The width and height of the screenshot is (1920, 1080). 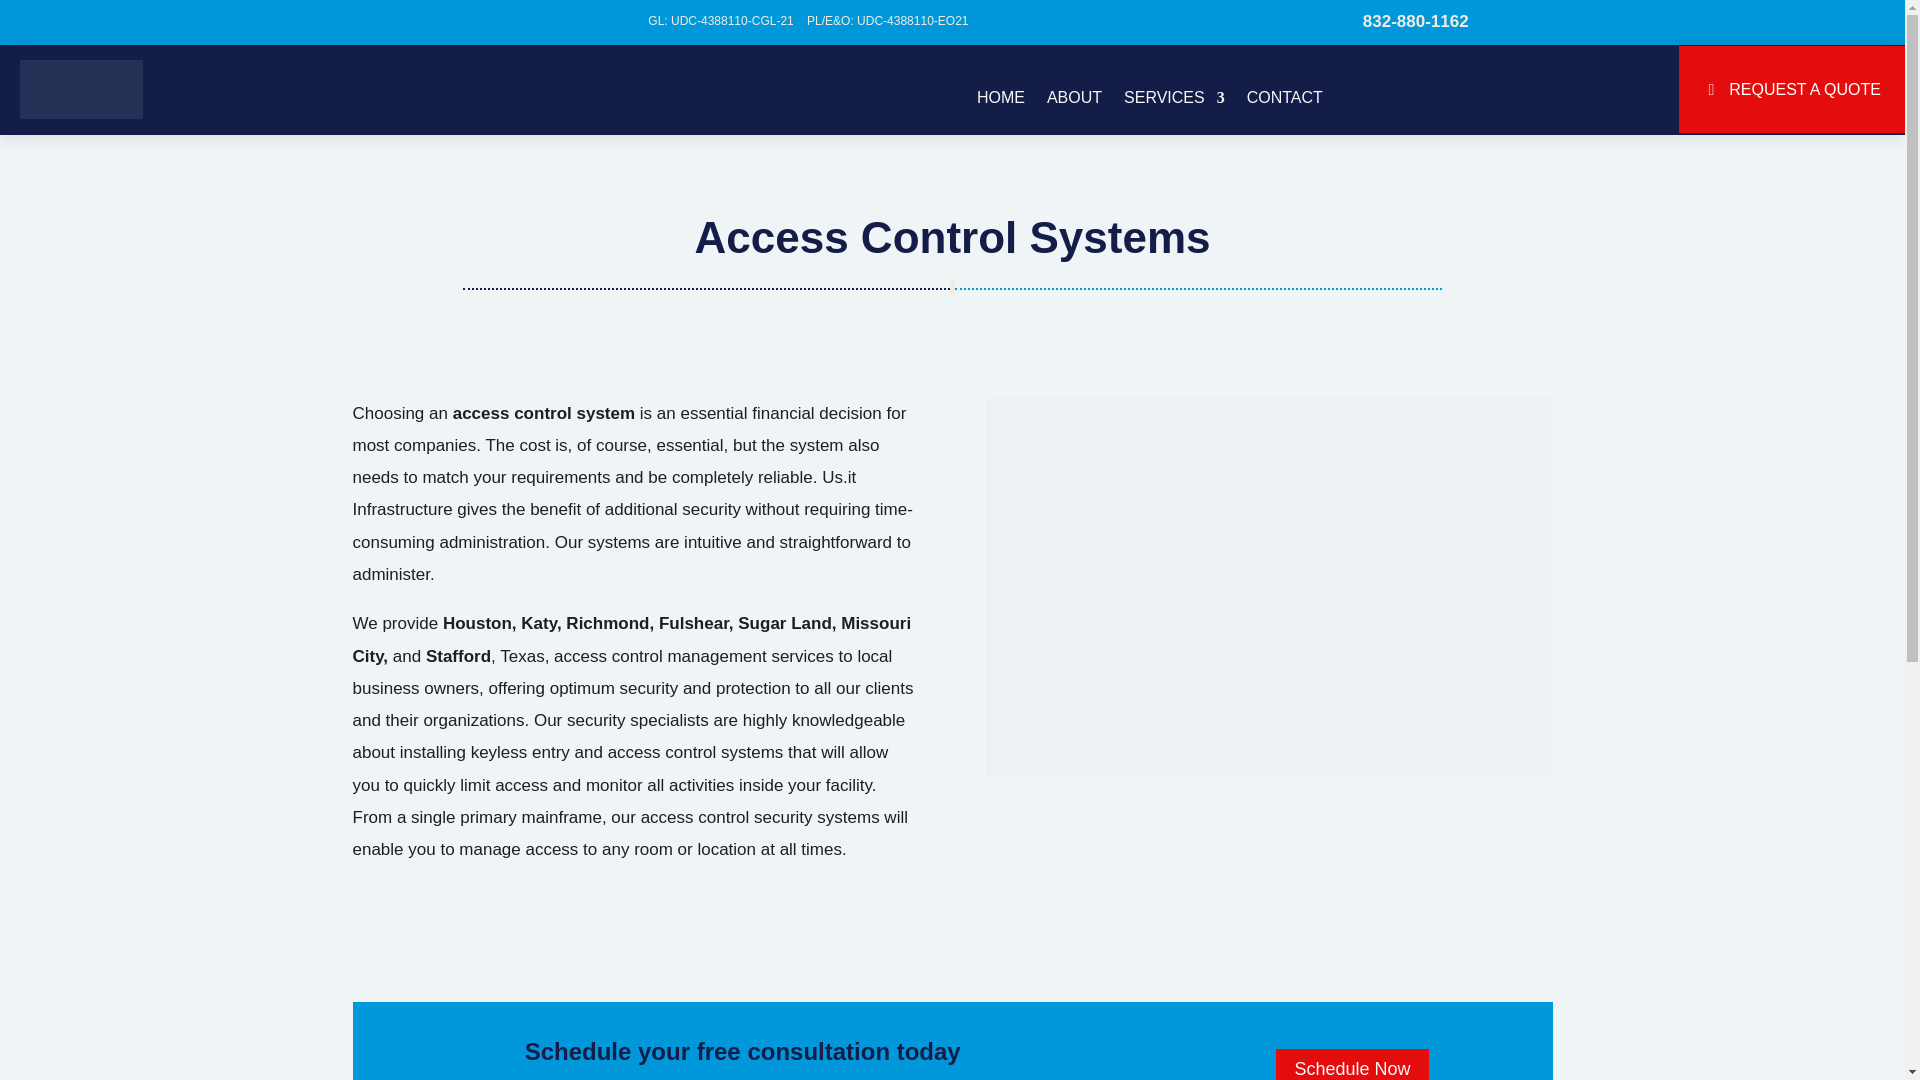 What do you see at coordinates (1174, 111) in the screenshot?
I see `SERVICES` at bounding box center [1174, 111].